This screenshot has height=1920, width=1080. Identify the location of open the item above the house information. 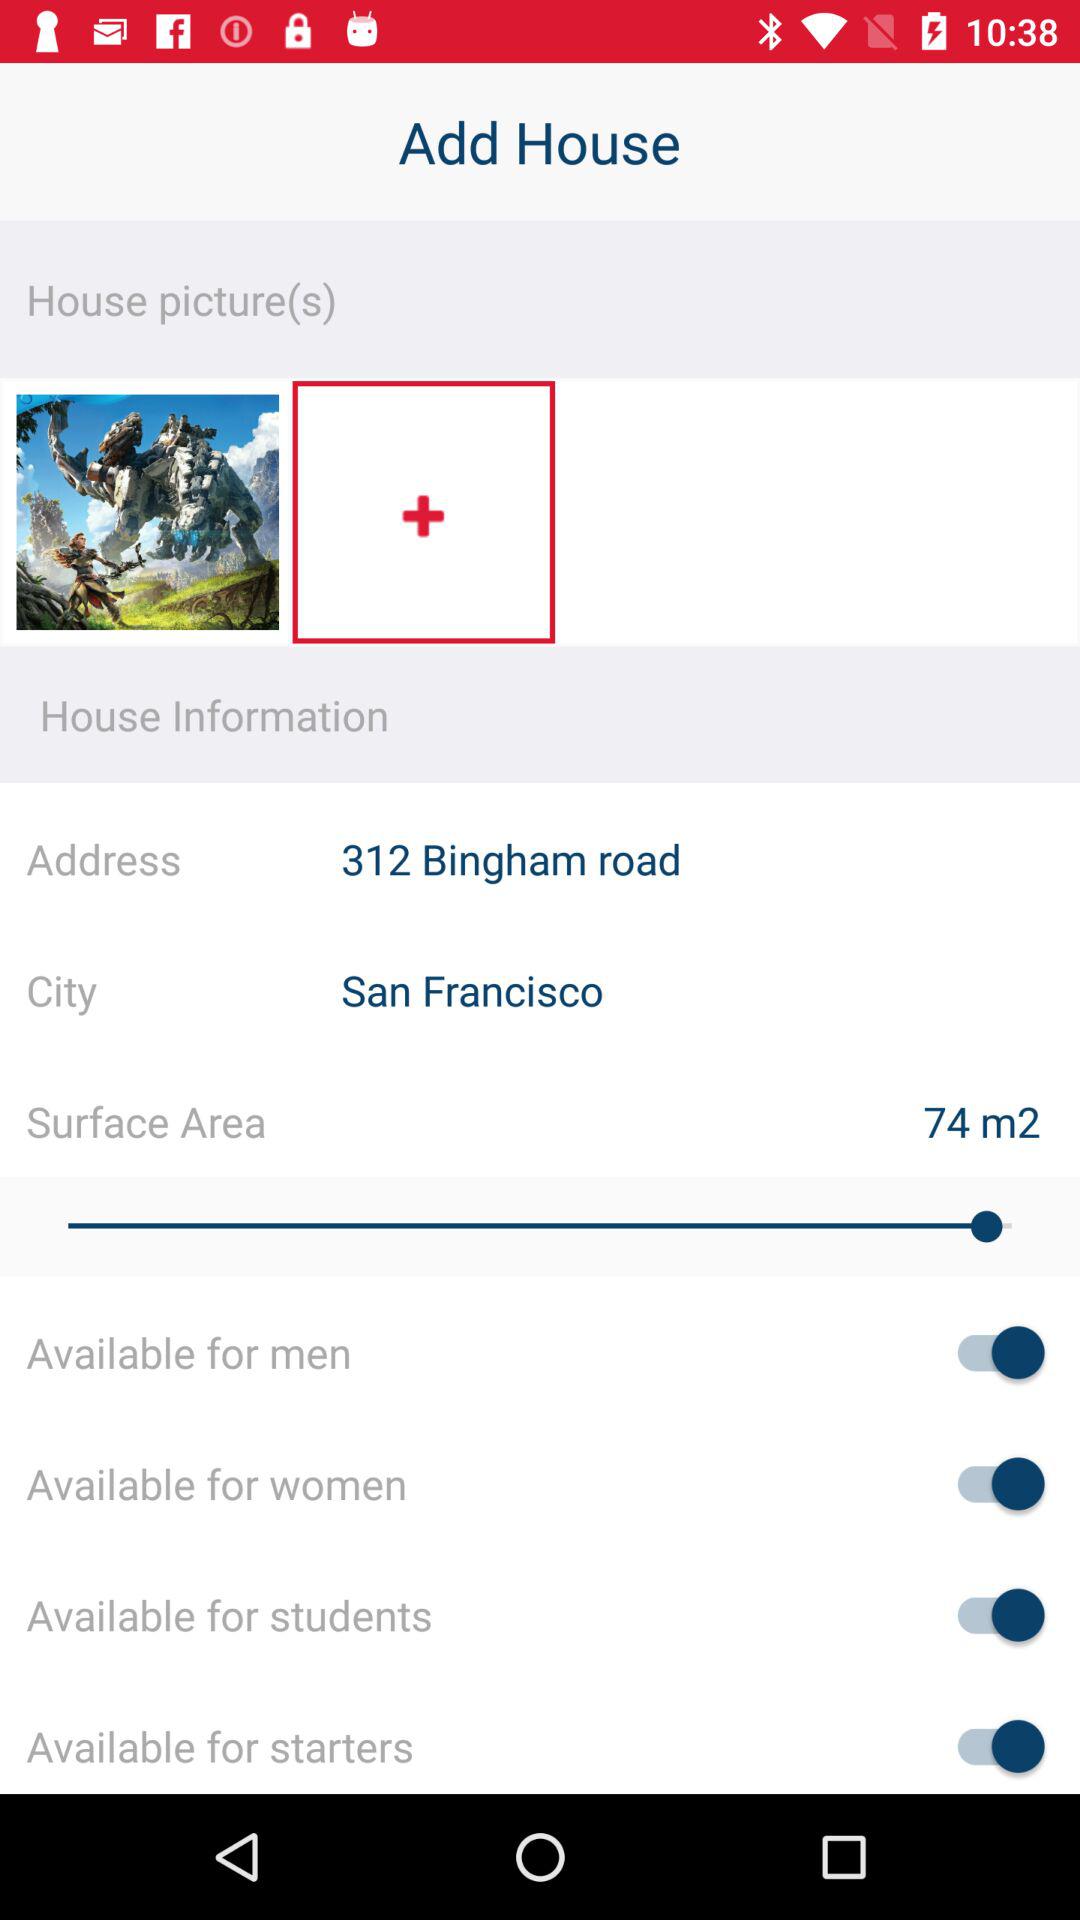
(424, 512).